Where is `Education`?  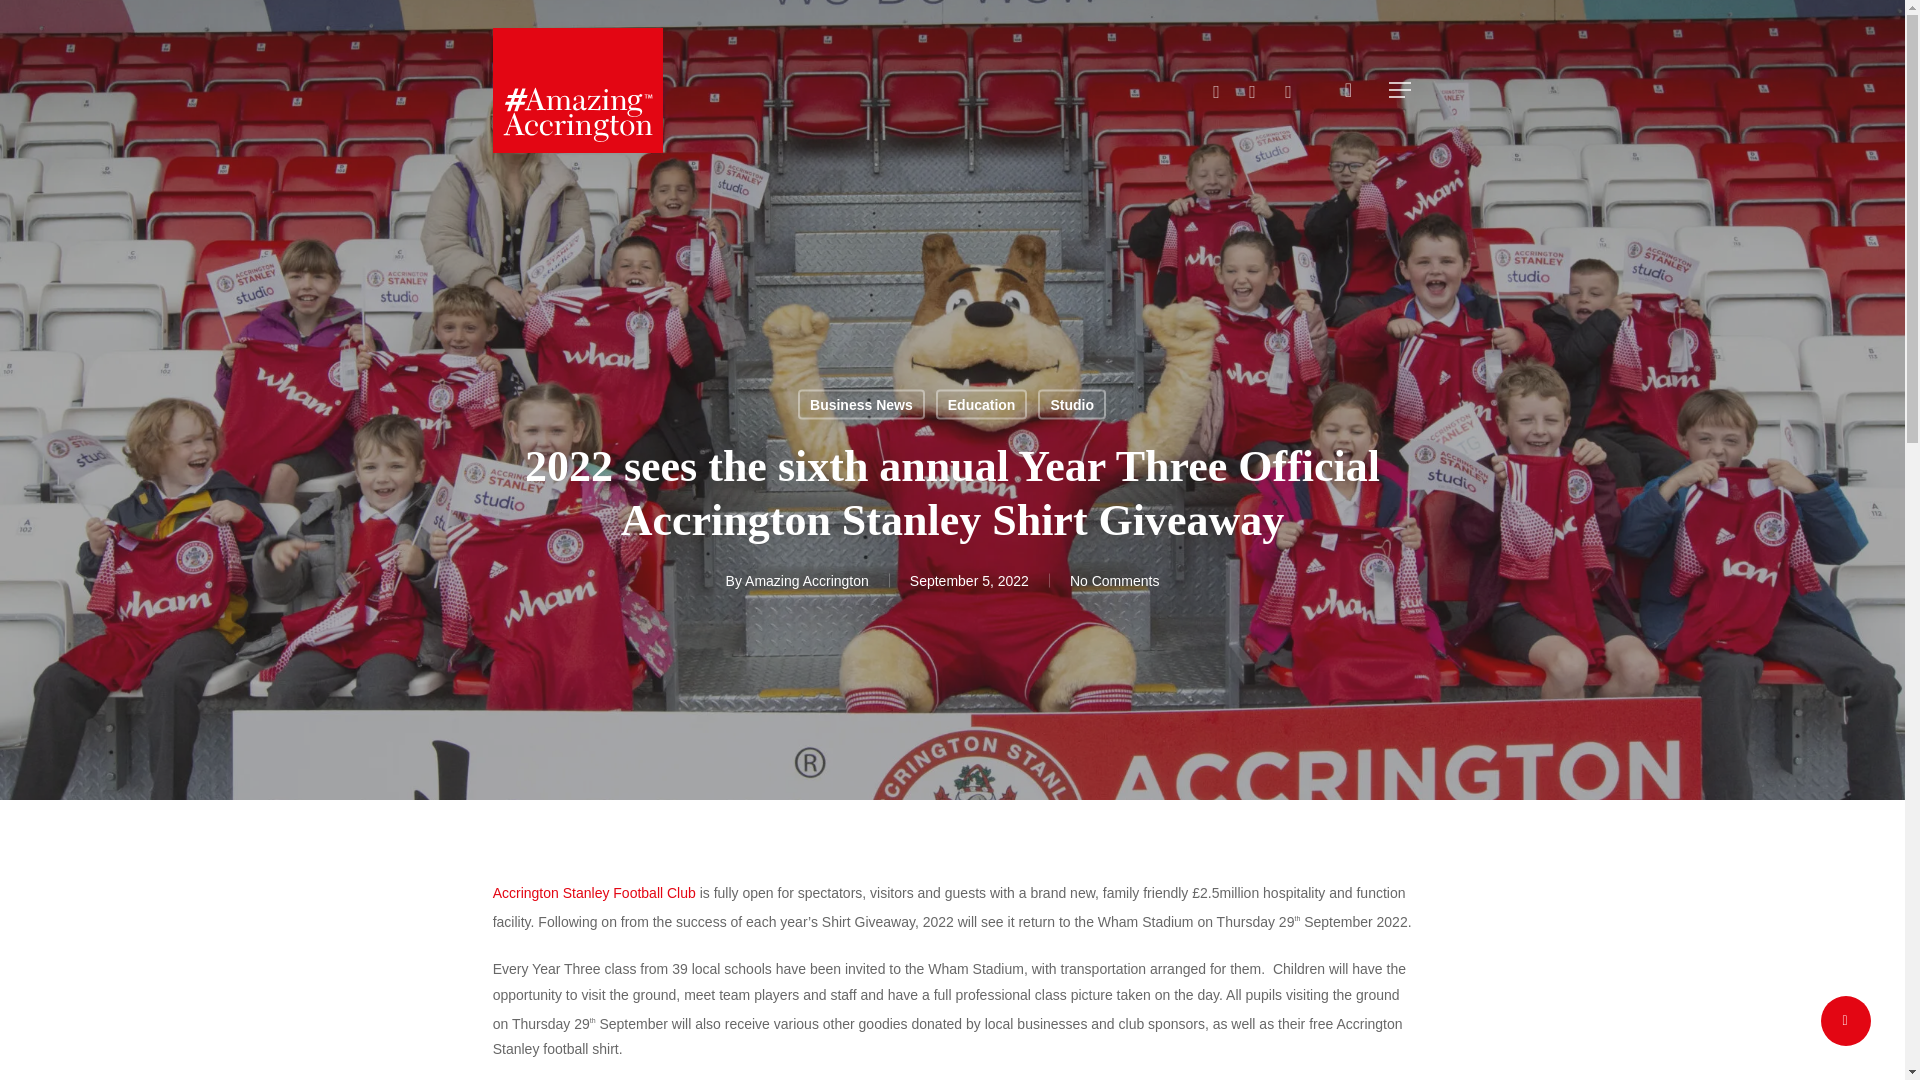
Education is located at coordinates (982, 404).